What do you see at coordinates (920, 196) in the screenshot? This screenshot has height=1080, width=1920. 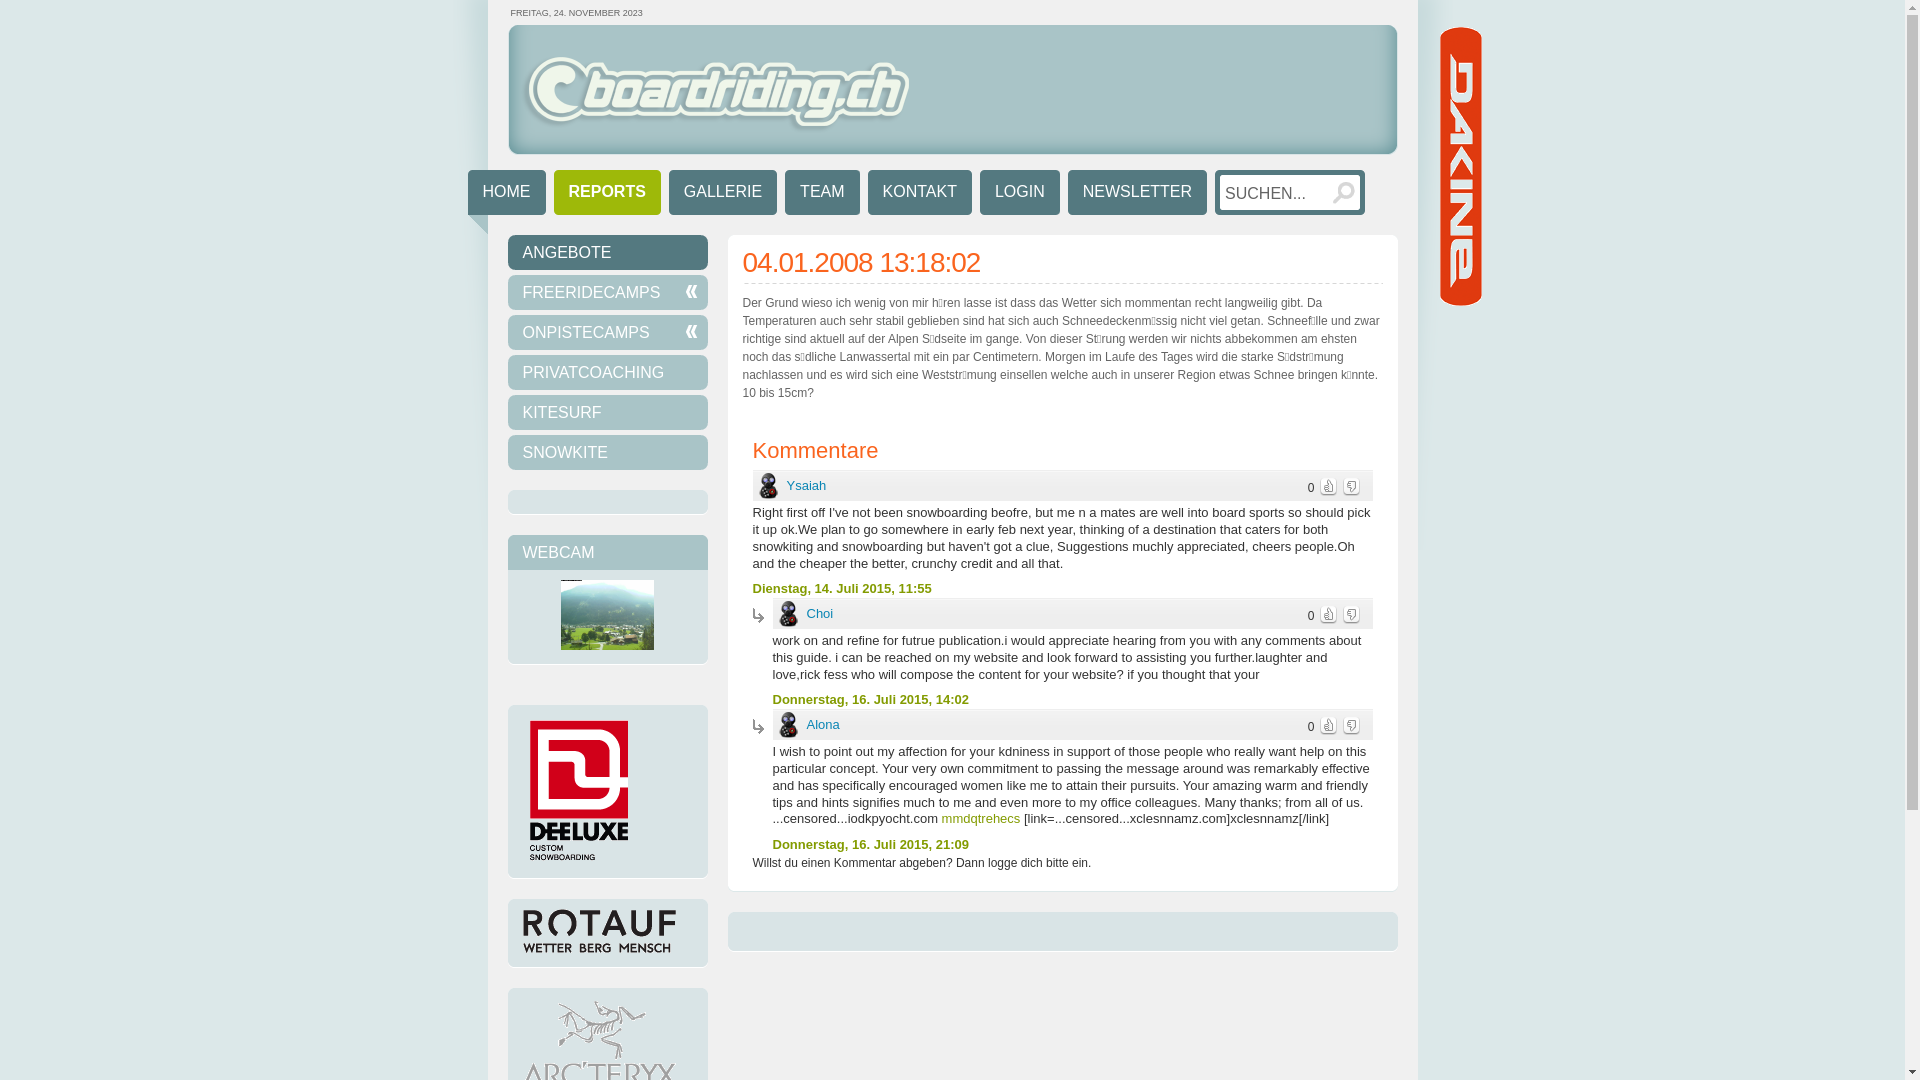 I see `KONTAKT` at bounding box center [920, 196].